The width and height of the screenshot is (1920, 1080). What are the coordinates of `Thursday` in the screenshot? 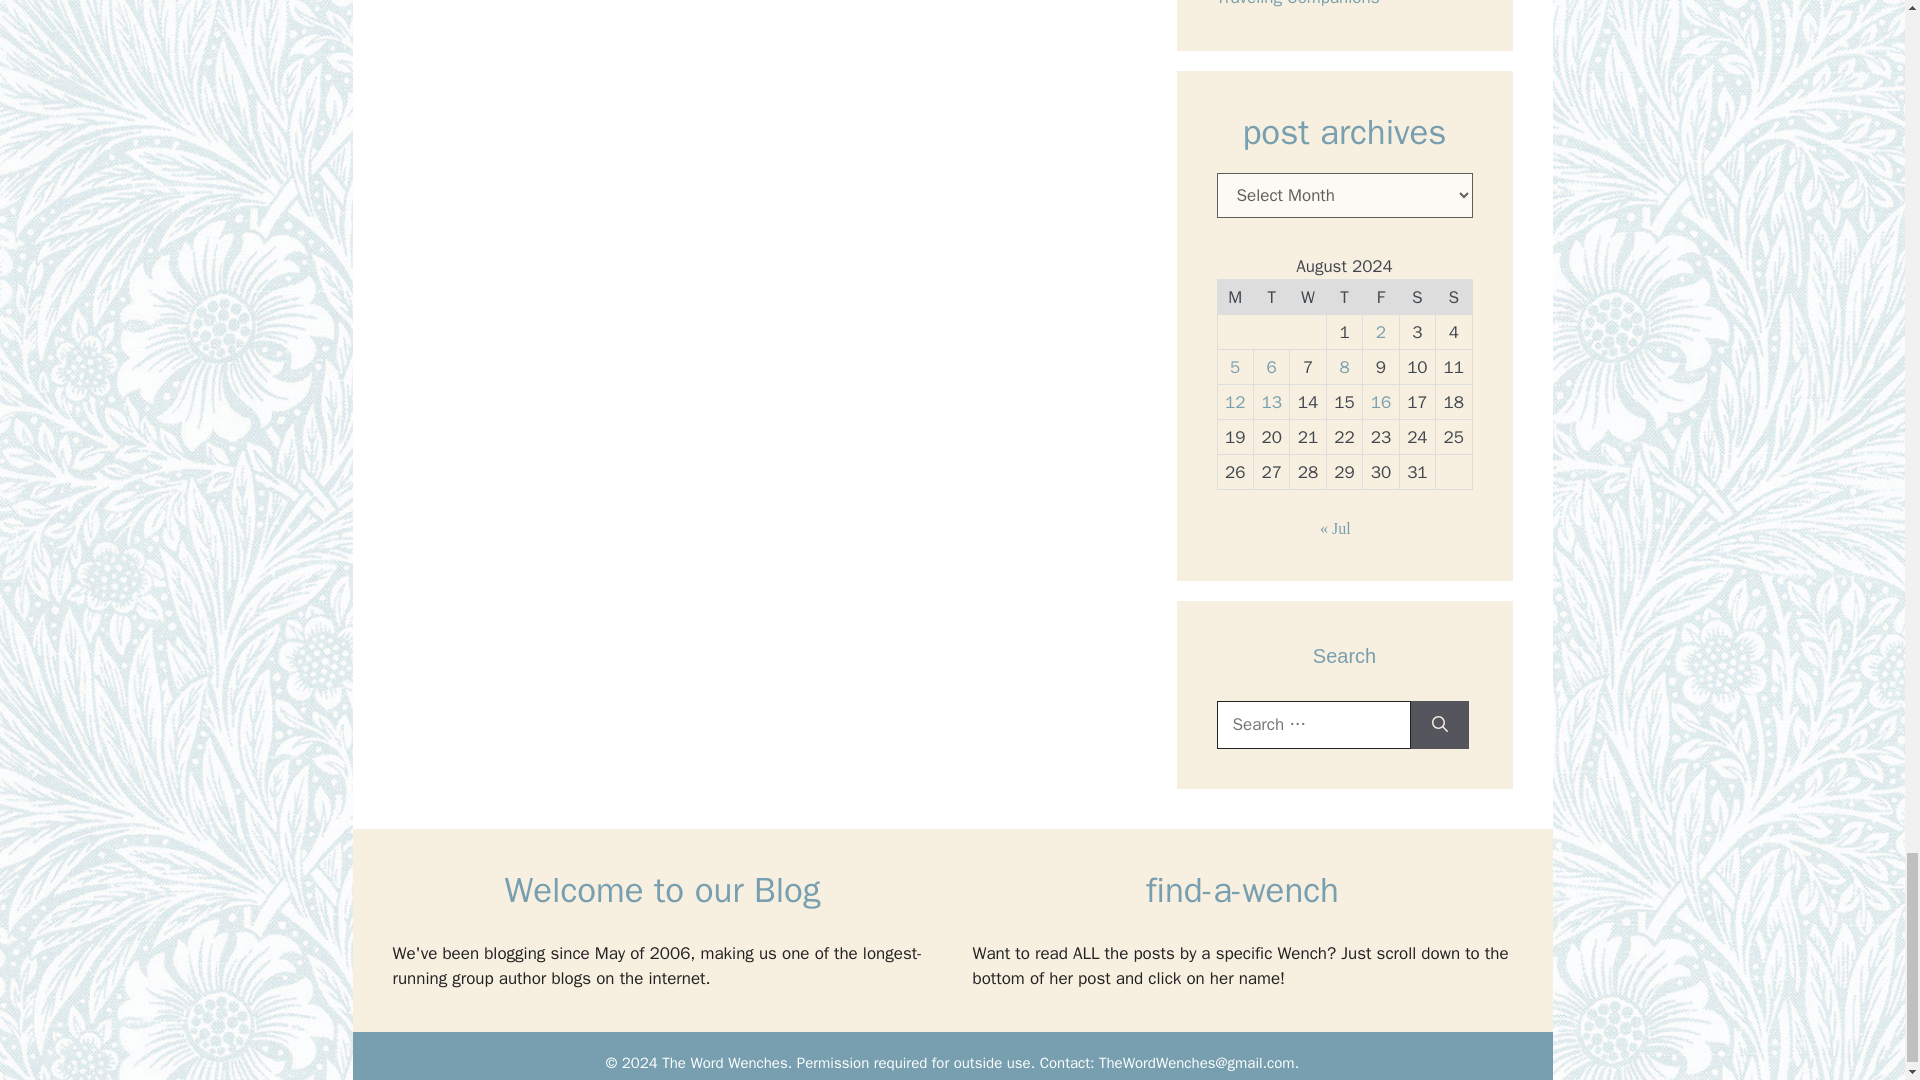 It's located at (1344, 297).